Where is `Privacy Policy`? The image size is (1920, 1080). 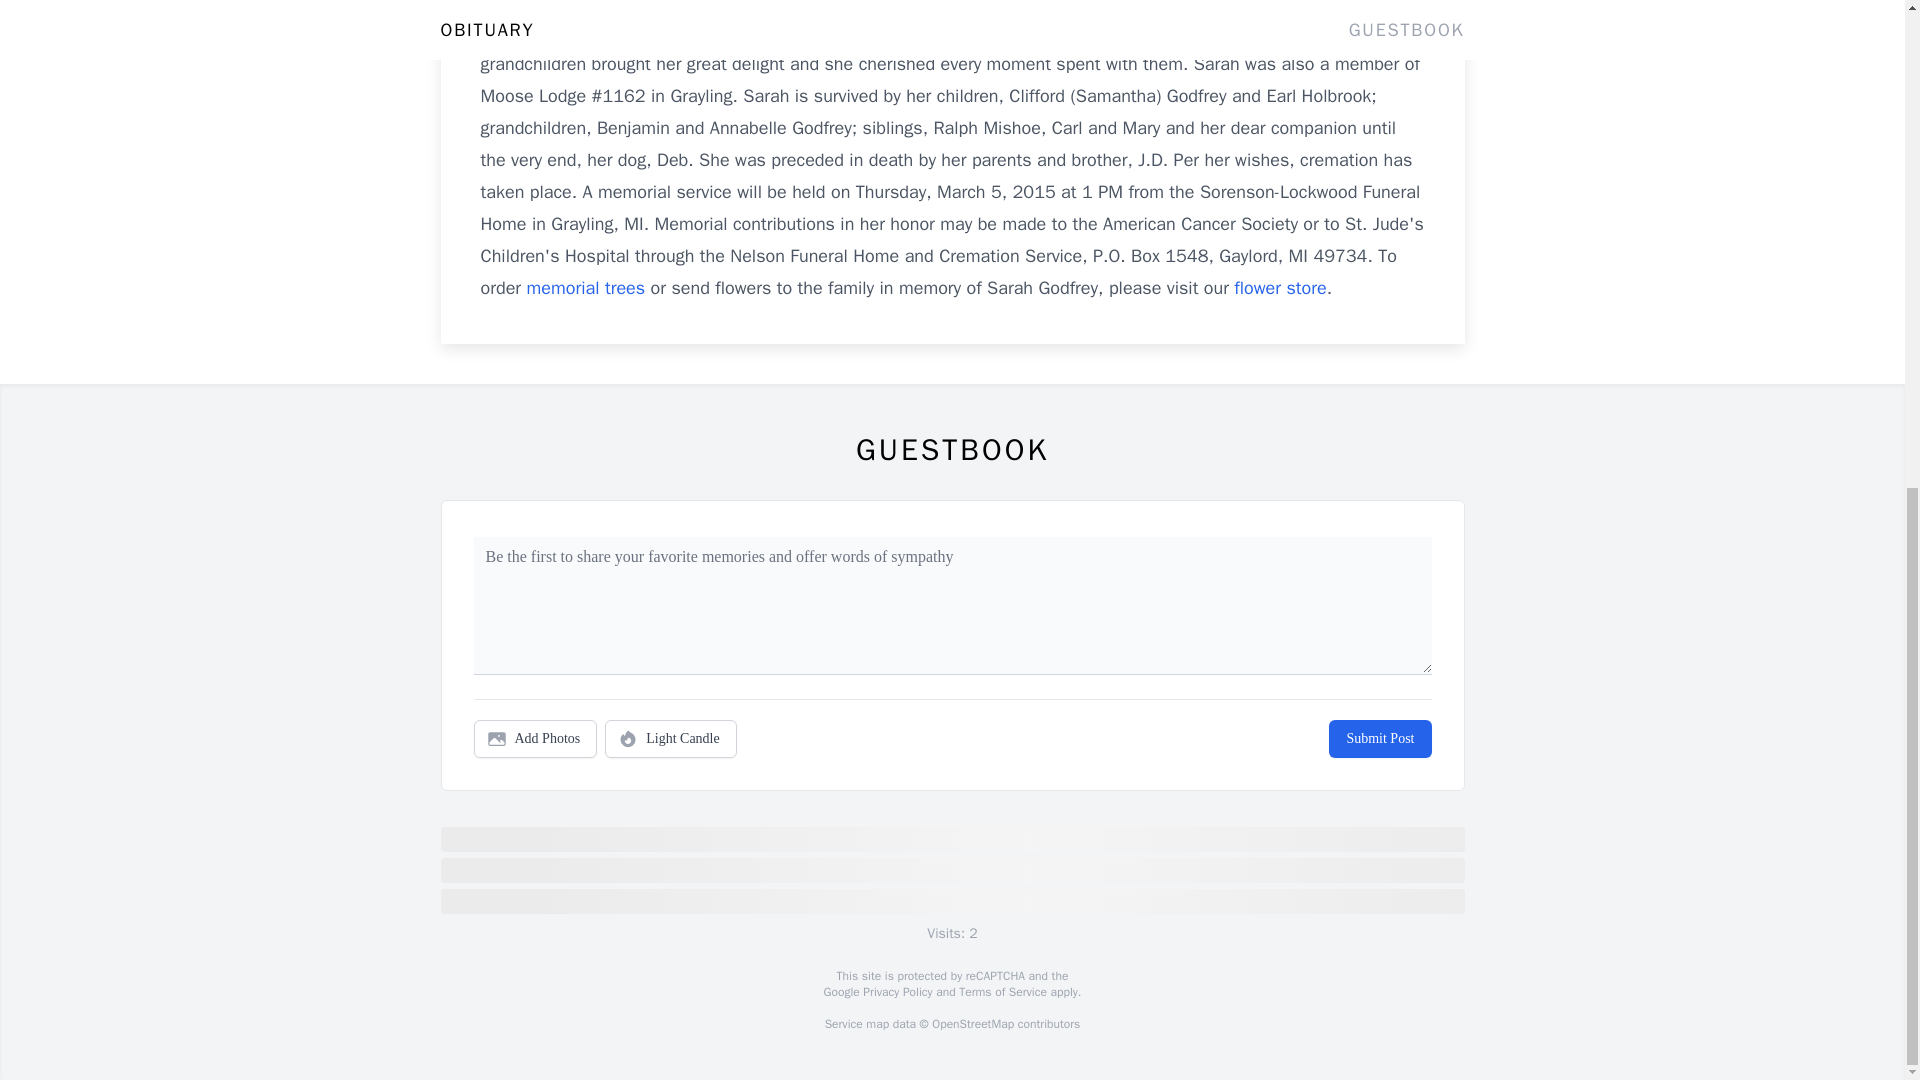
Privacy Policy is located at coordinates (896, 992).